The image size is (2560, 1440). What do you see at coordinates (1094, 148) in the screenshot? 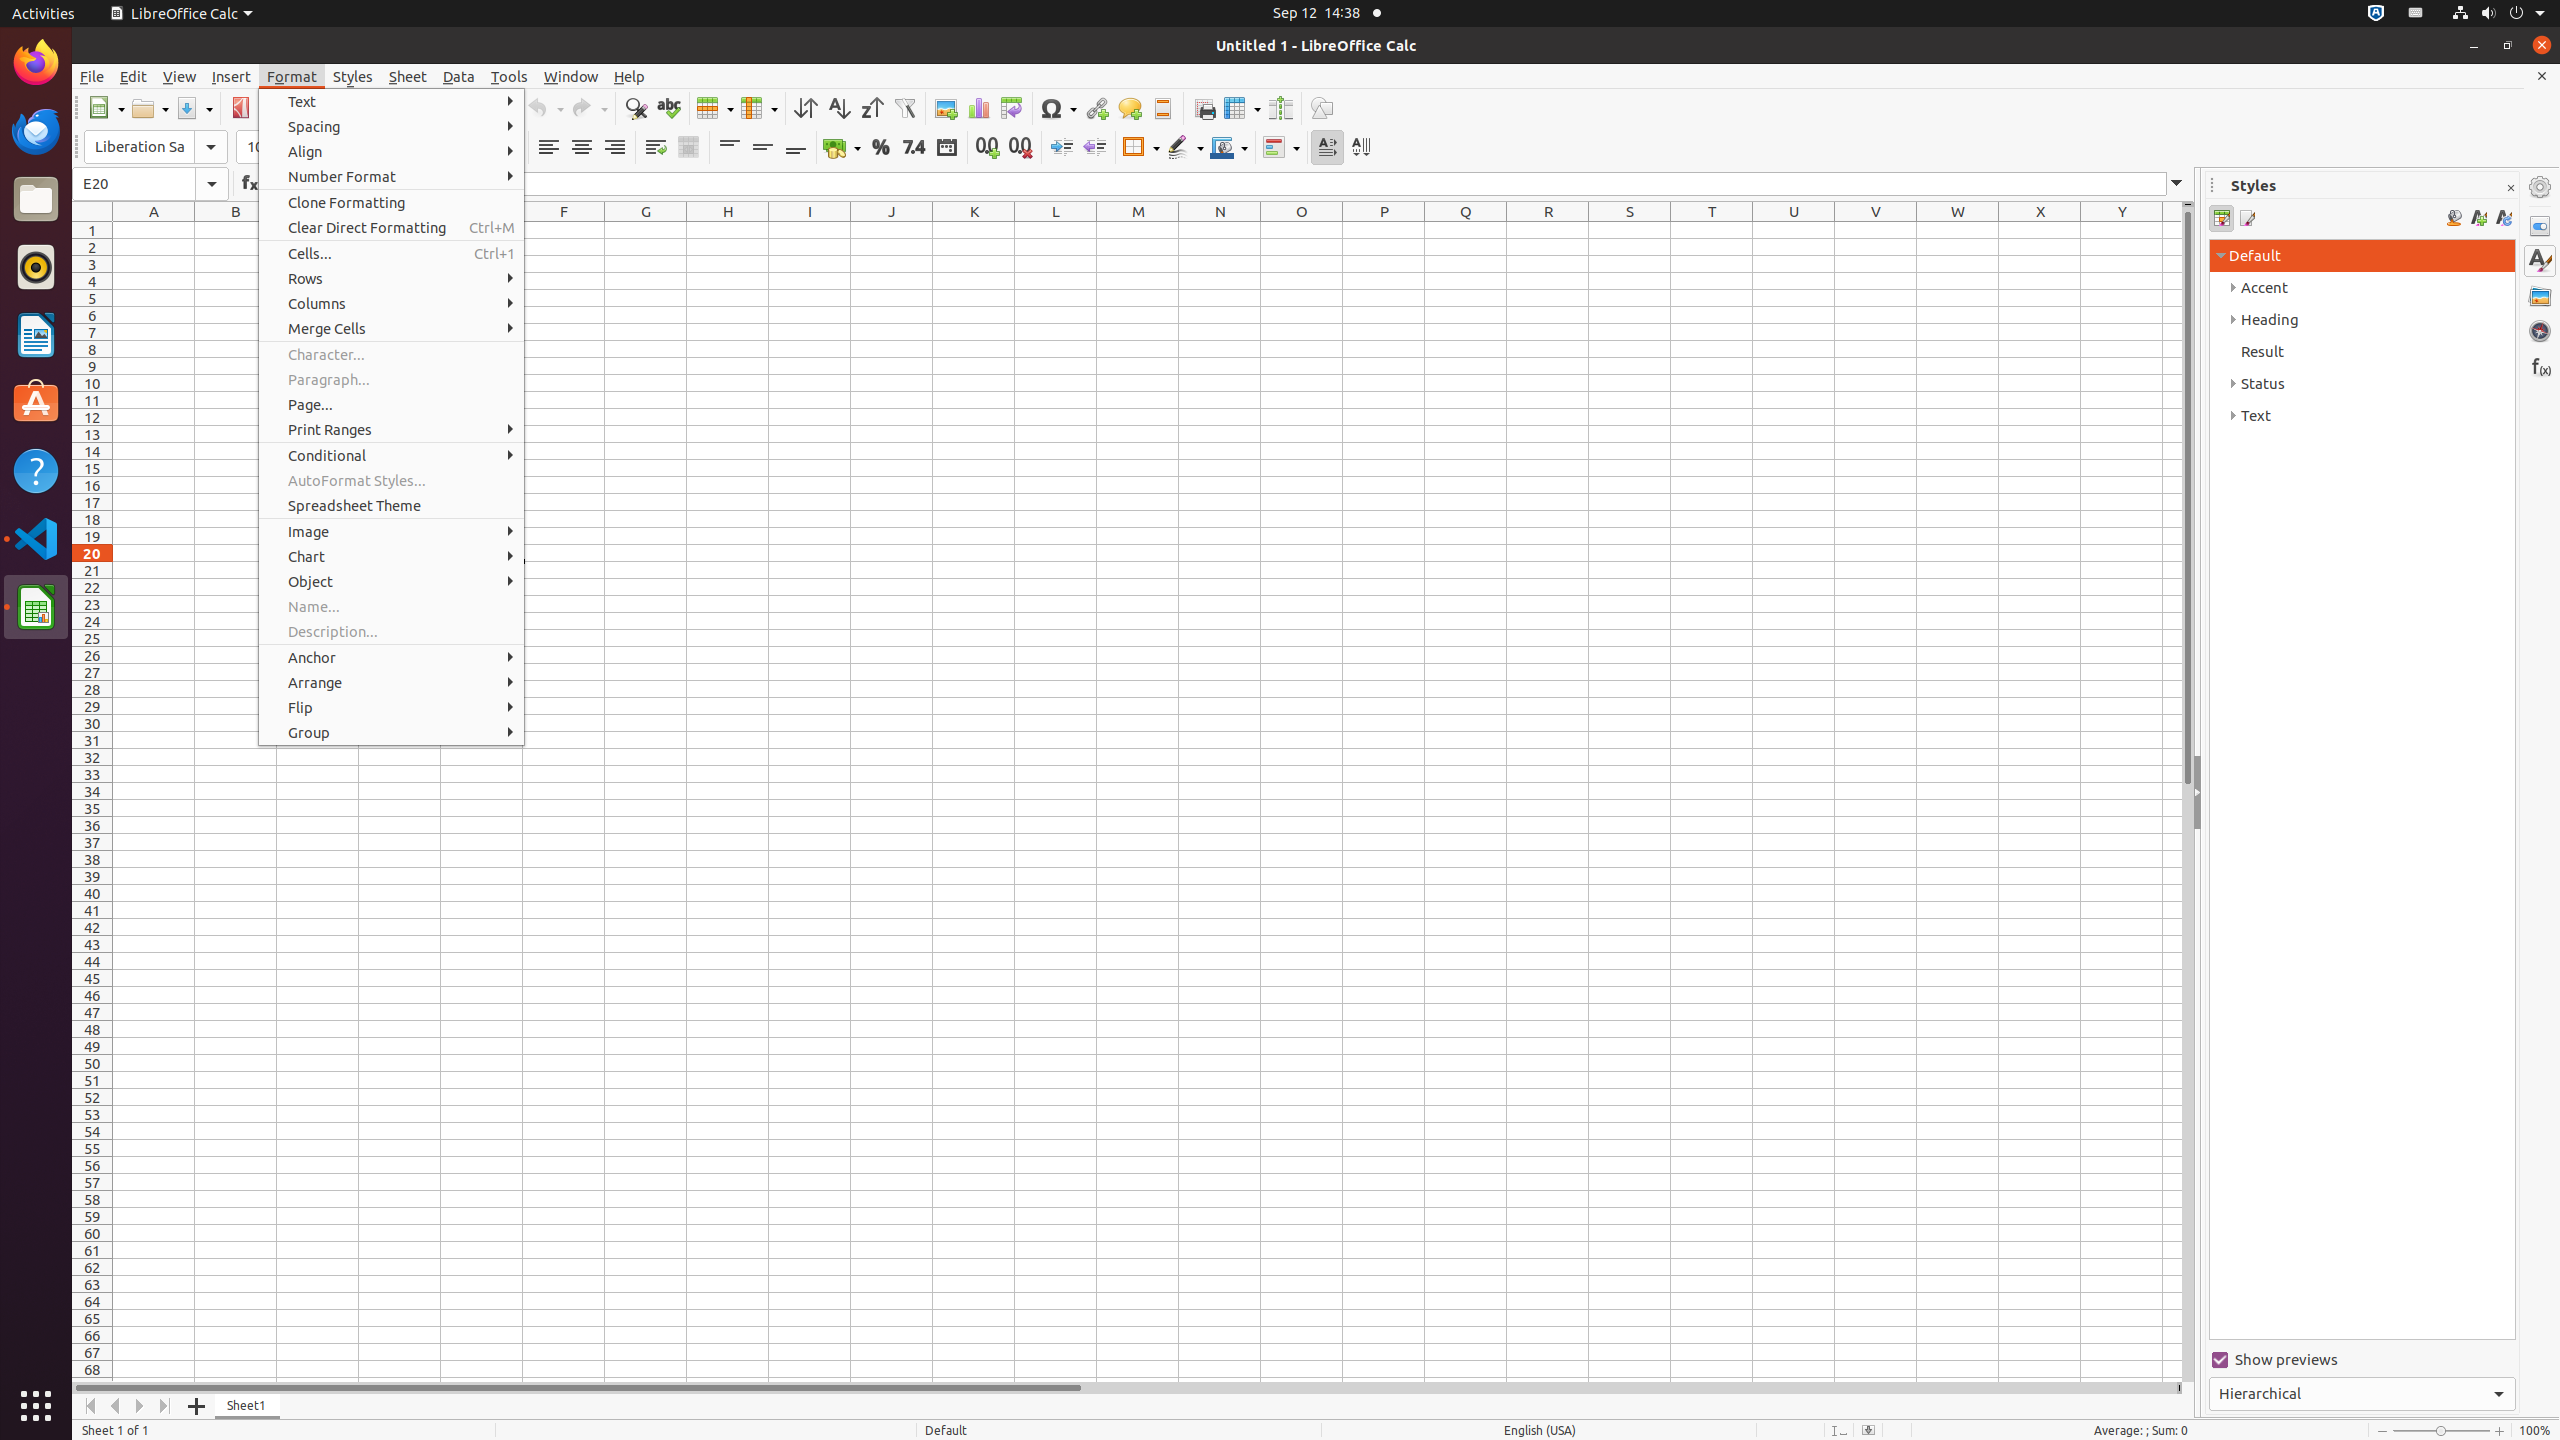
I see `Decrease` at bounding box center [1094, 148].